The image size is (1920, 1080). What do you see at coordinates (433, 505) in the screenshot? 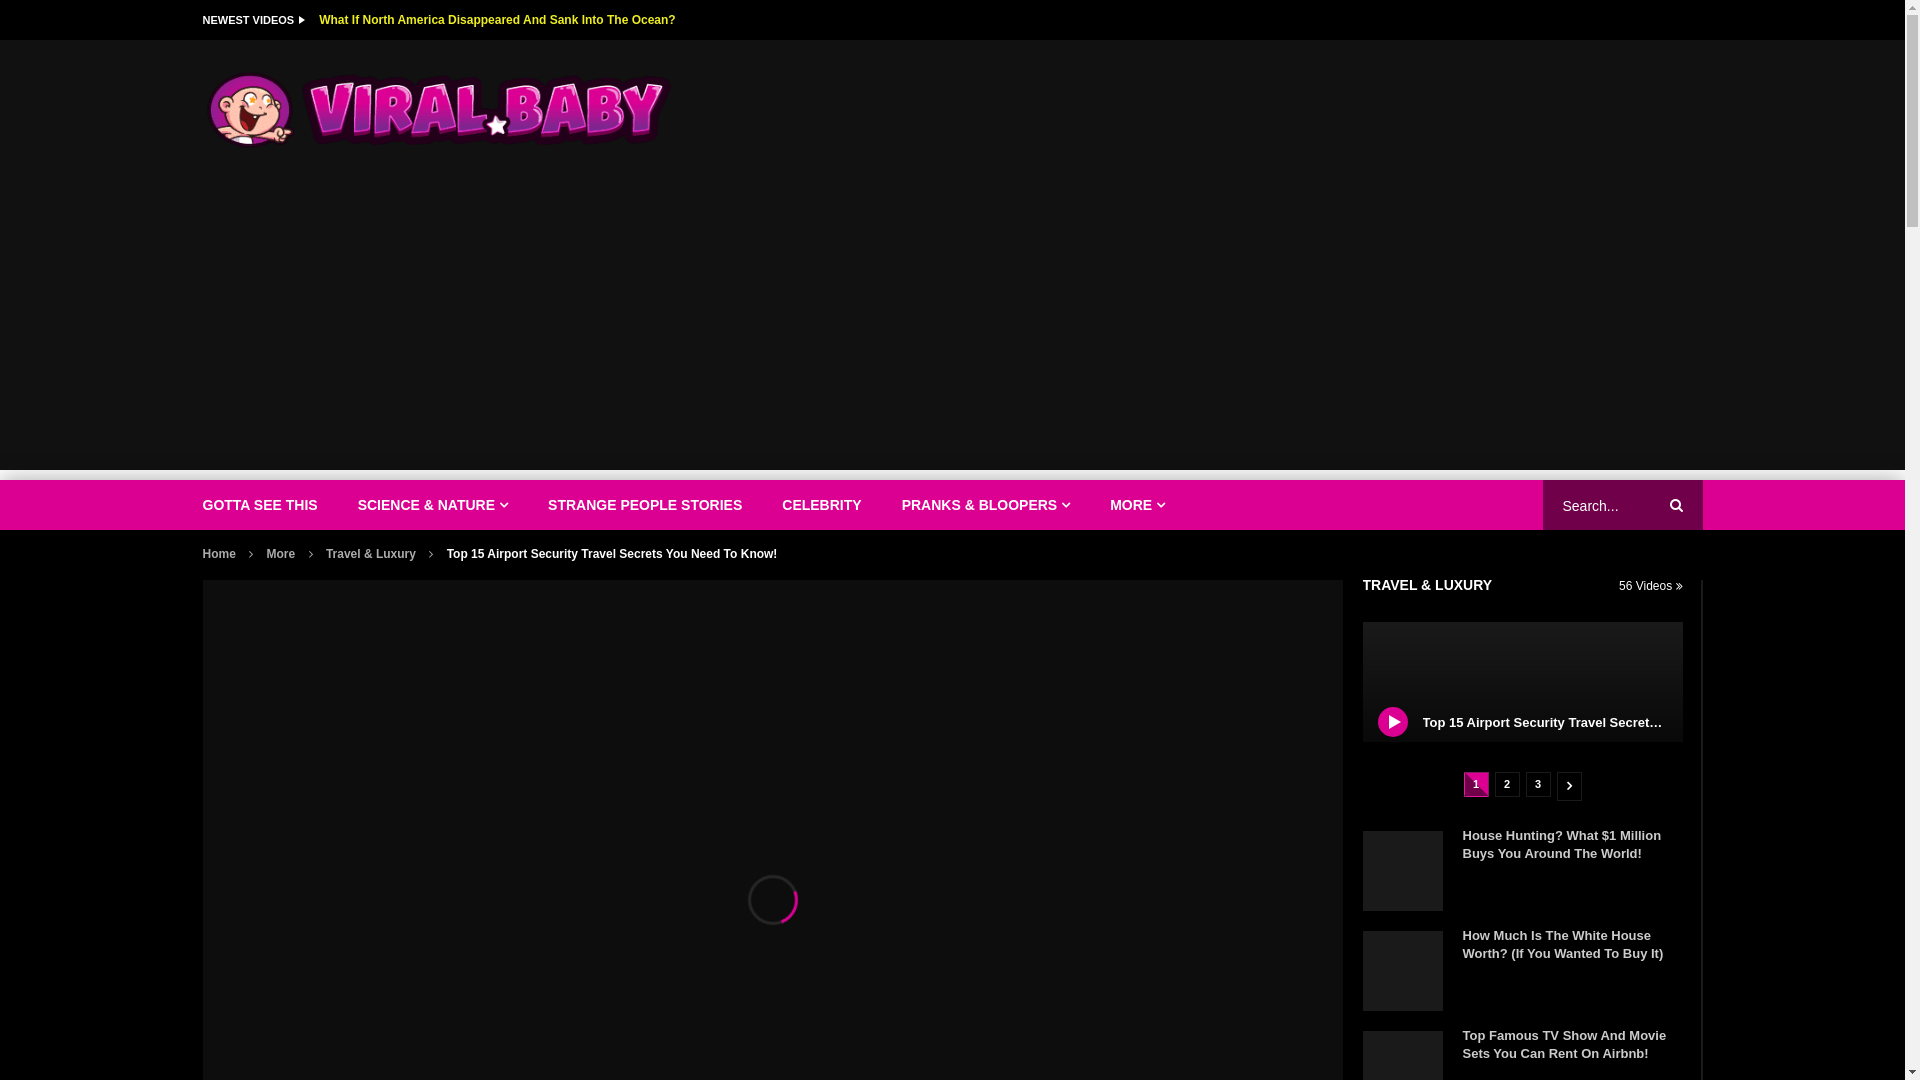
I see `SCIENCE & NATURE` at bounding box center [433, 505].